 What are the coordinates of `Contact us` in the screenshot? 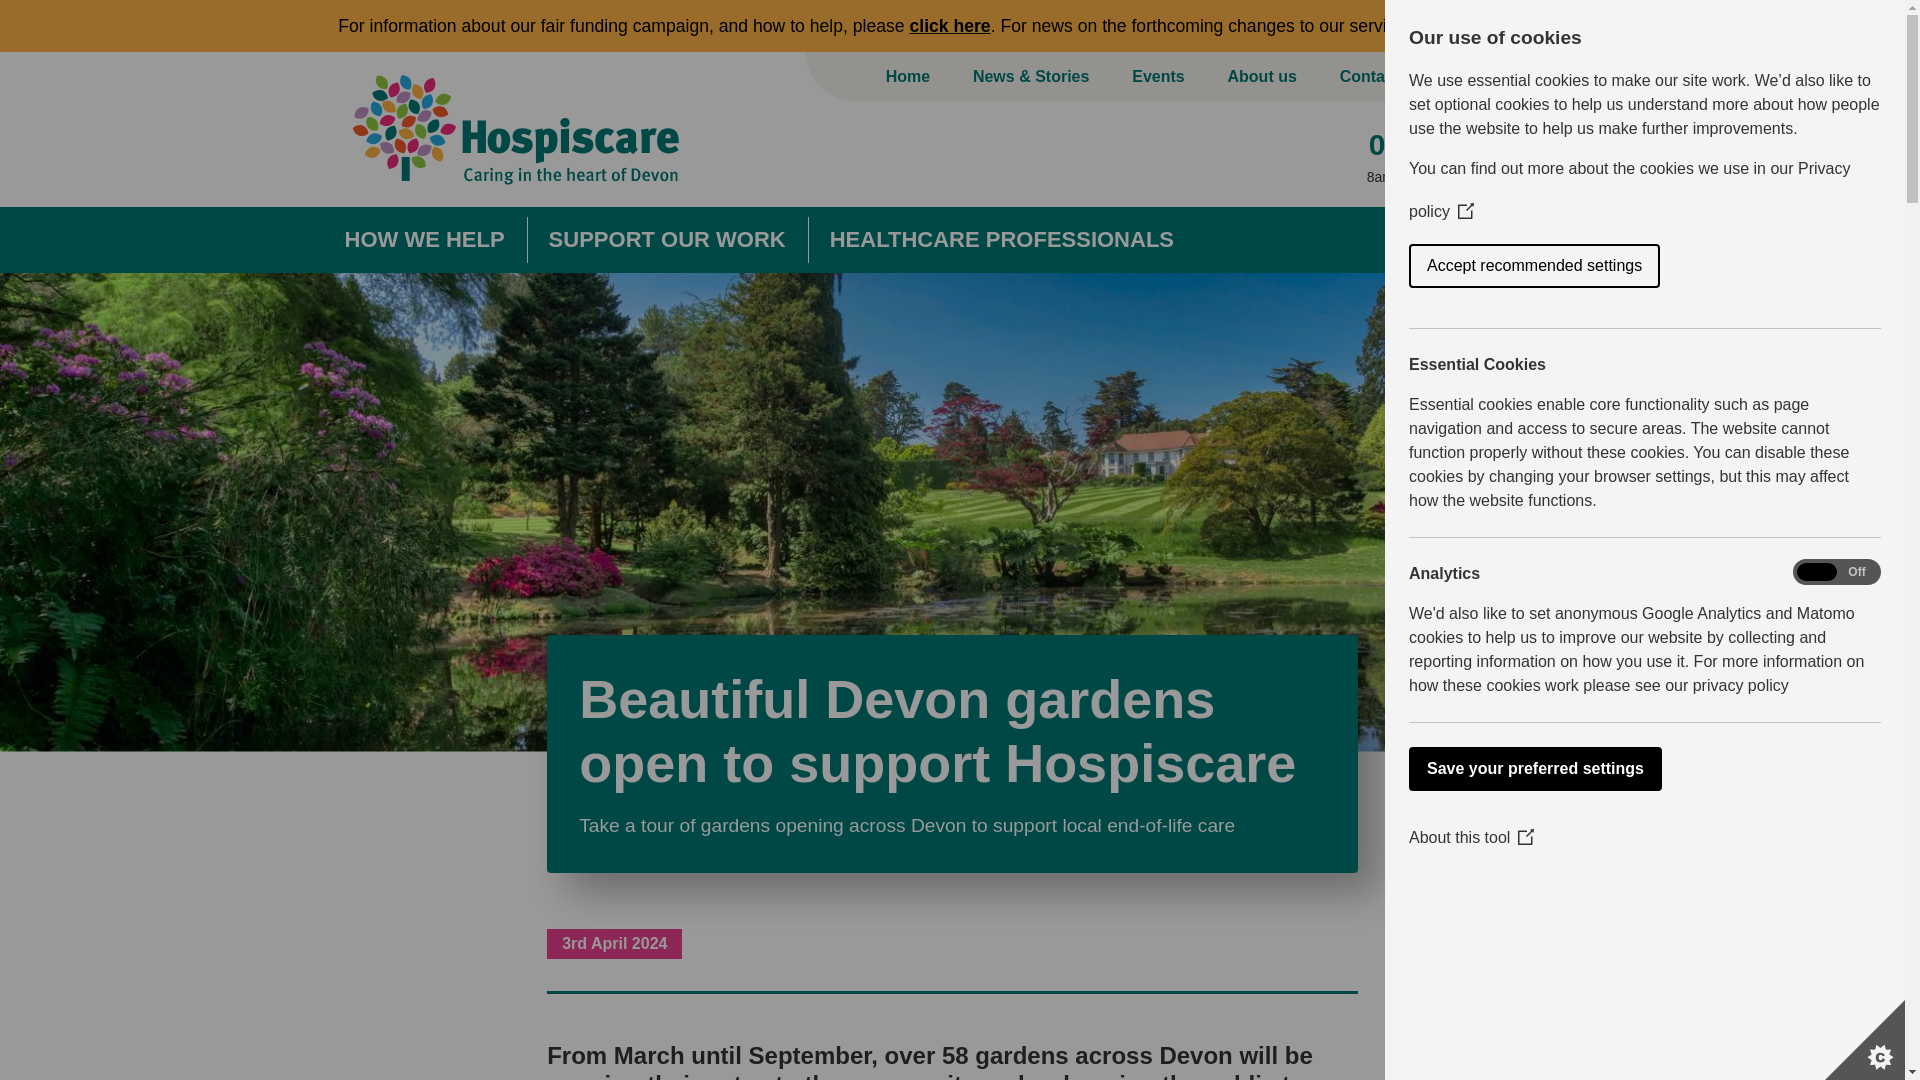 It's located at (1381, 76).